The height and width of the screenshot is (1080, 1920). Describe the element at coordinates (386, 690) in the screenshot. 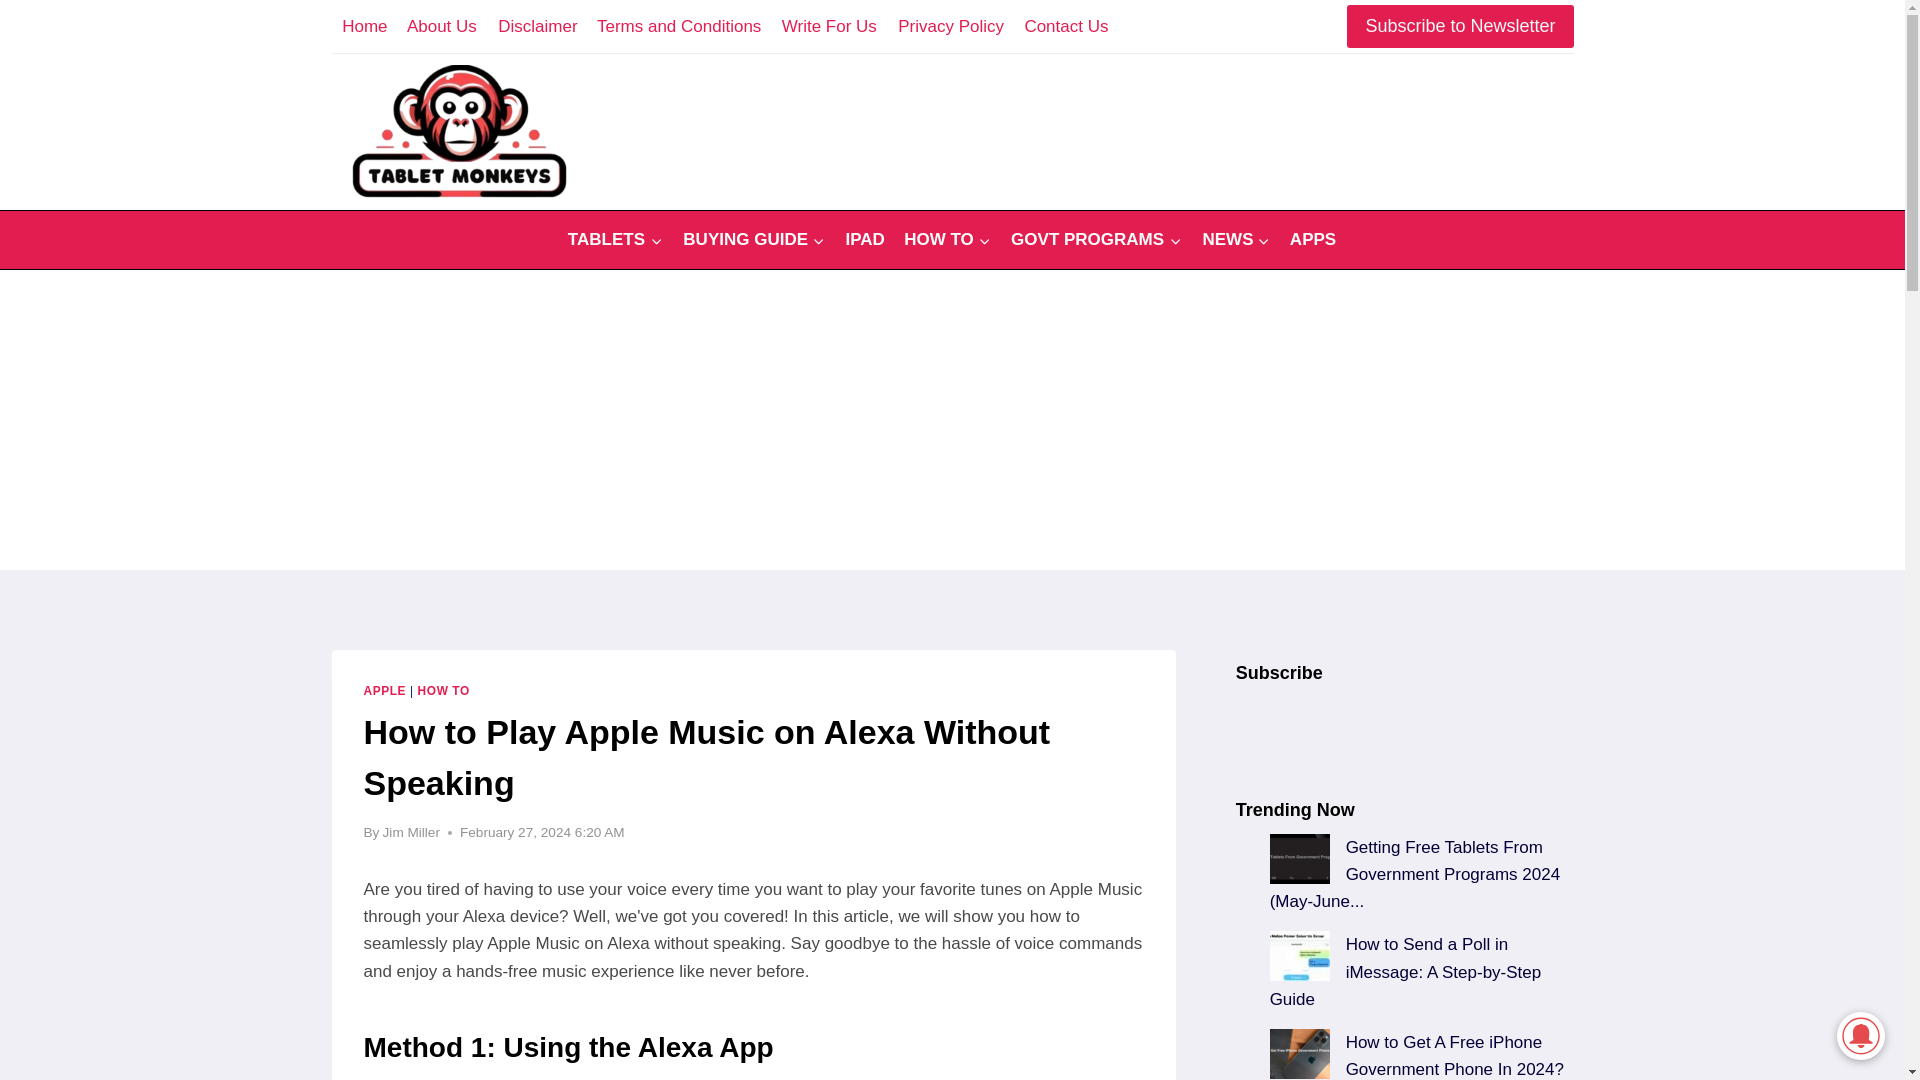

I see `APPLE` at that location.